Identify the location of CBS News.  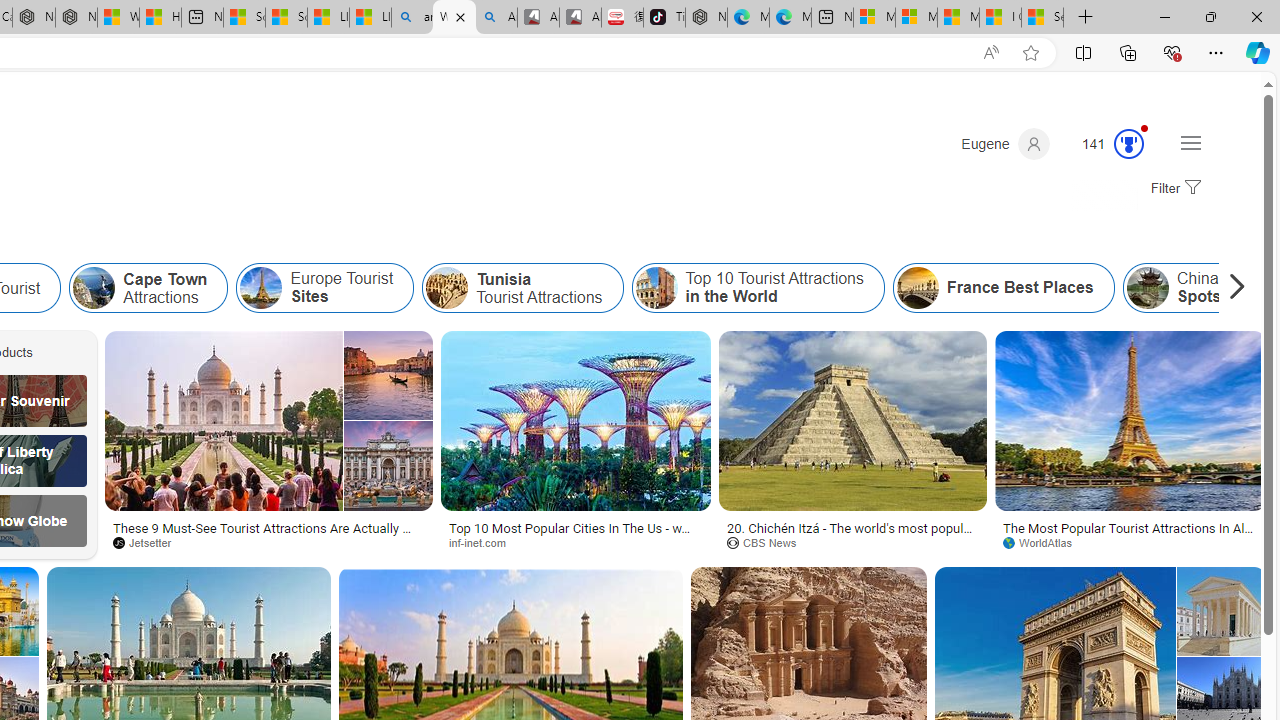
(853, 542).